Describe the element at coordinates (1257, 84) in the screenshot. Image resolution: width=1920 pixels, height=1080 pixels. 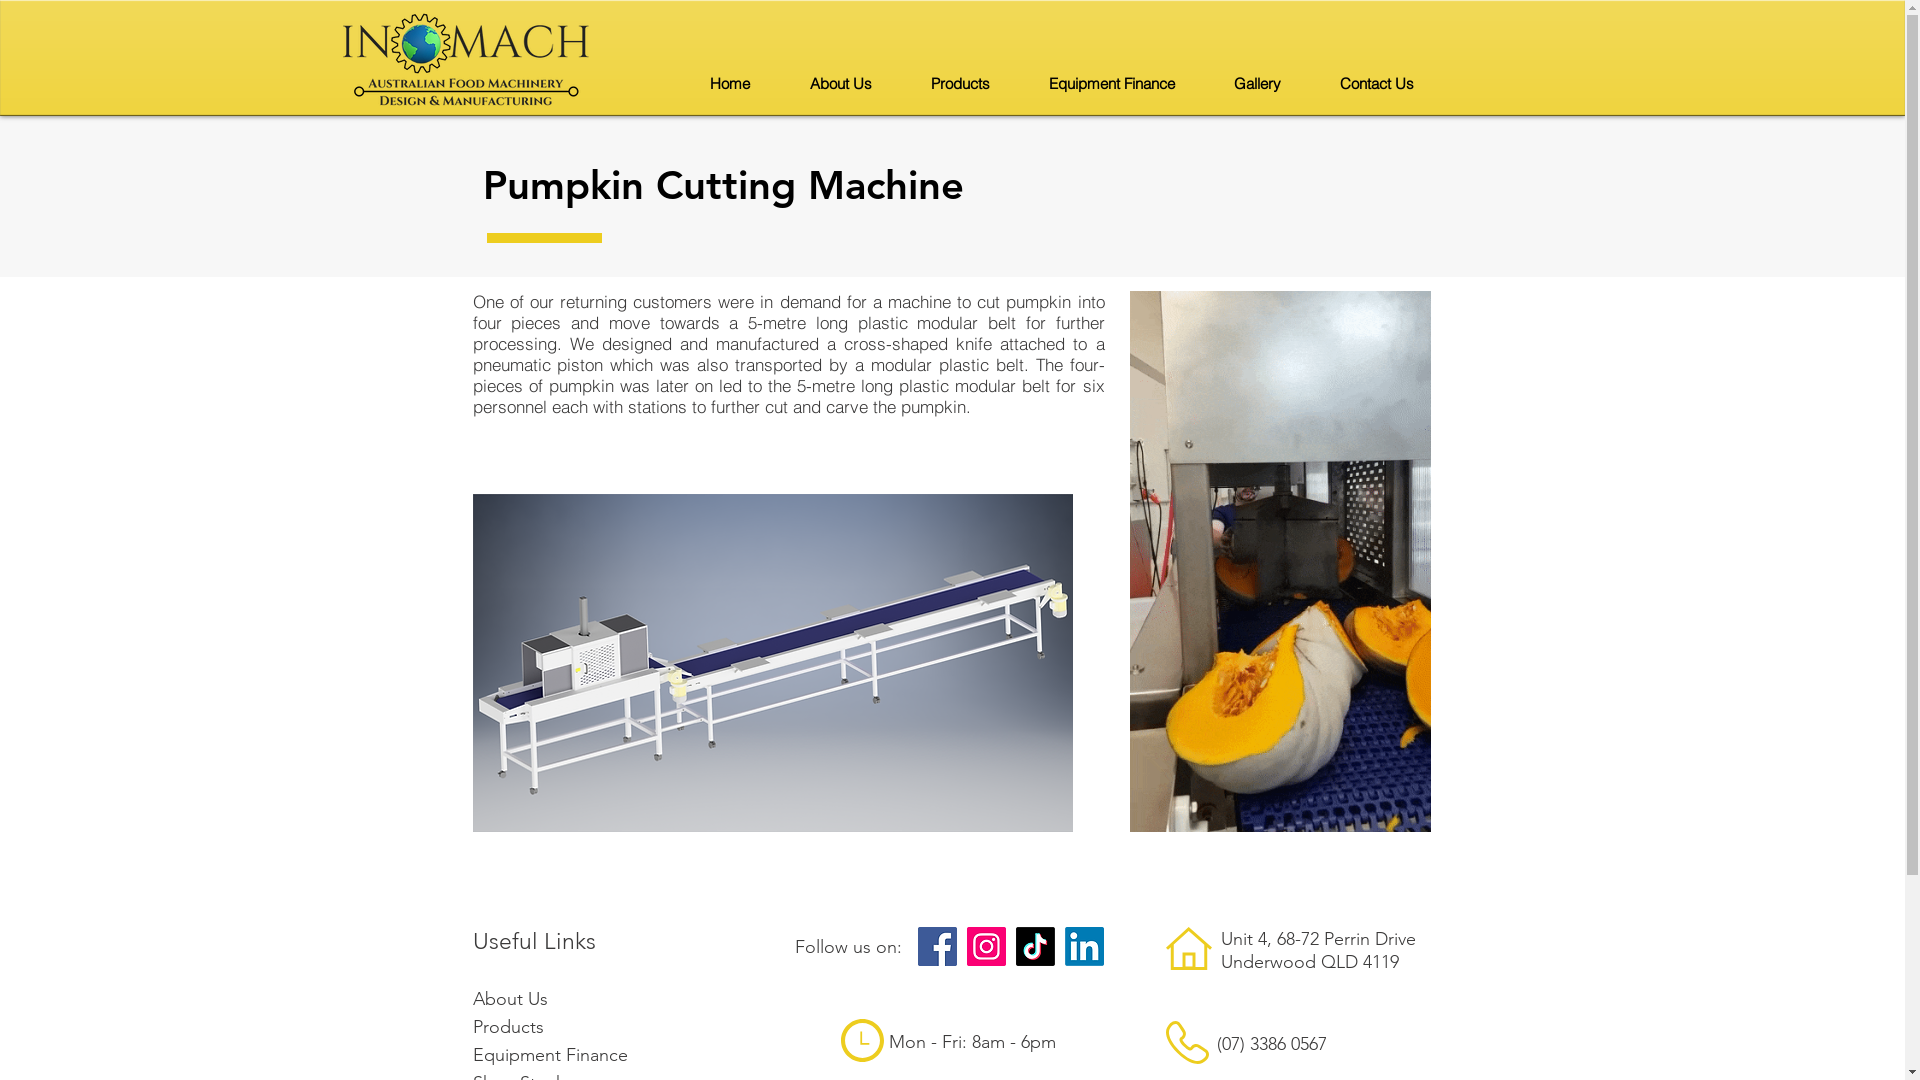
I see `Gallery` at that location.